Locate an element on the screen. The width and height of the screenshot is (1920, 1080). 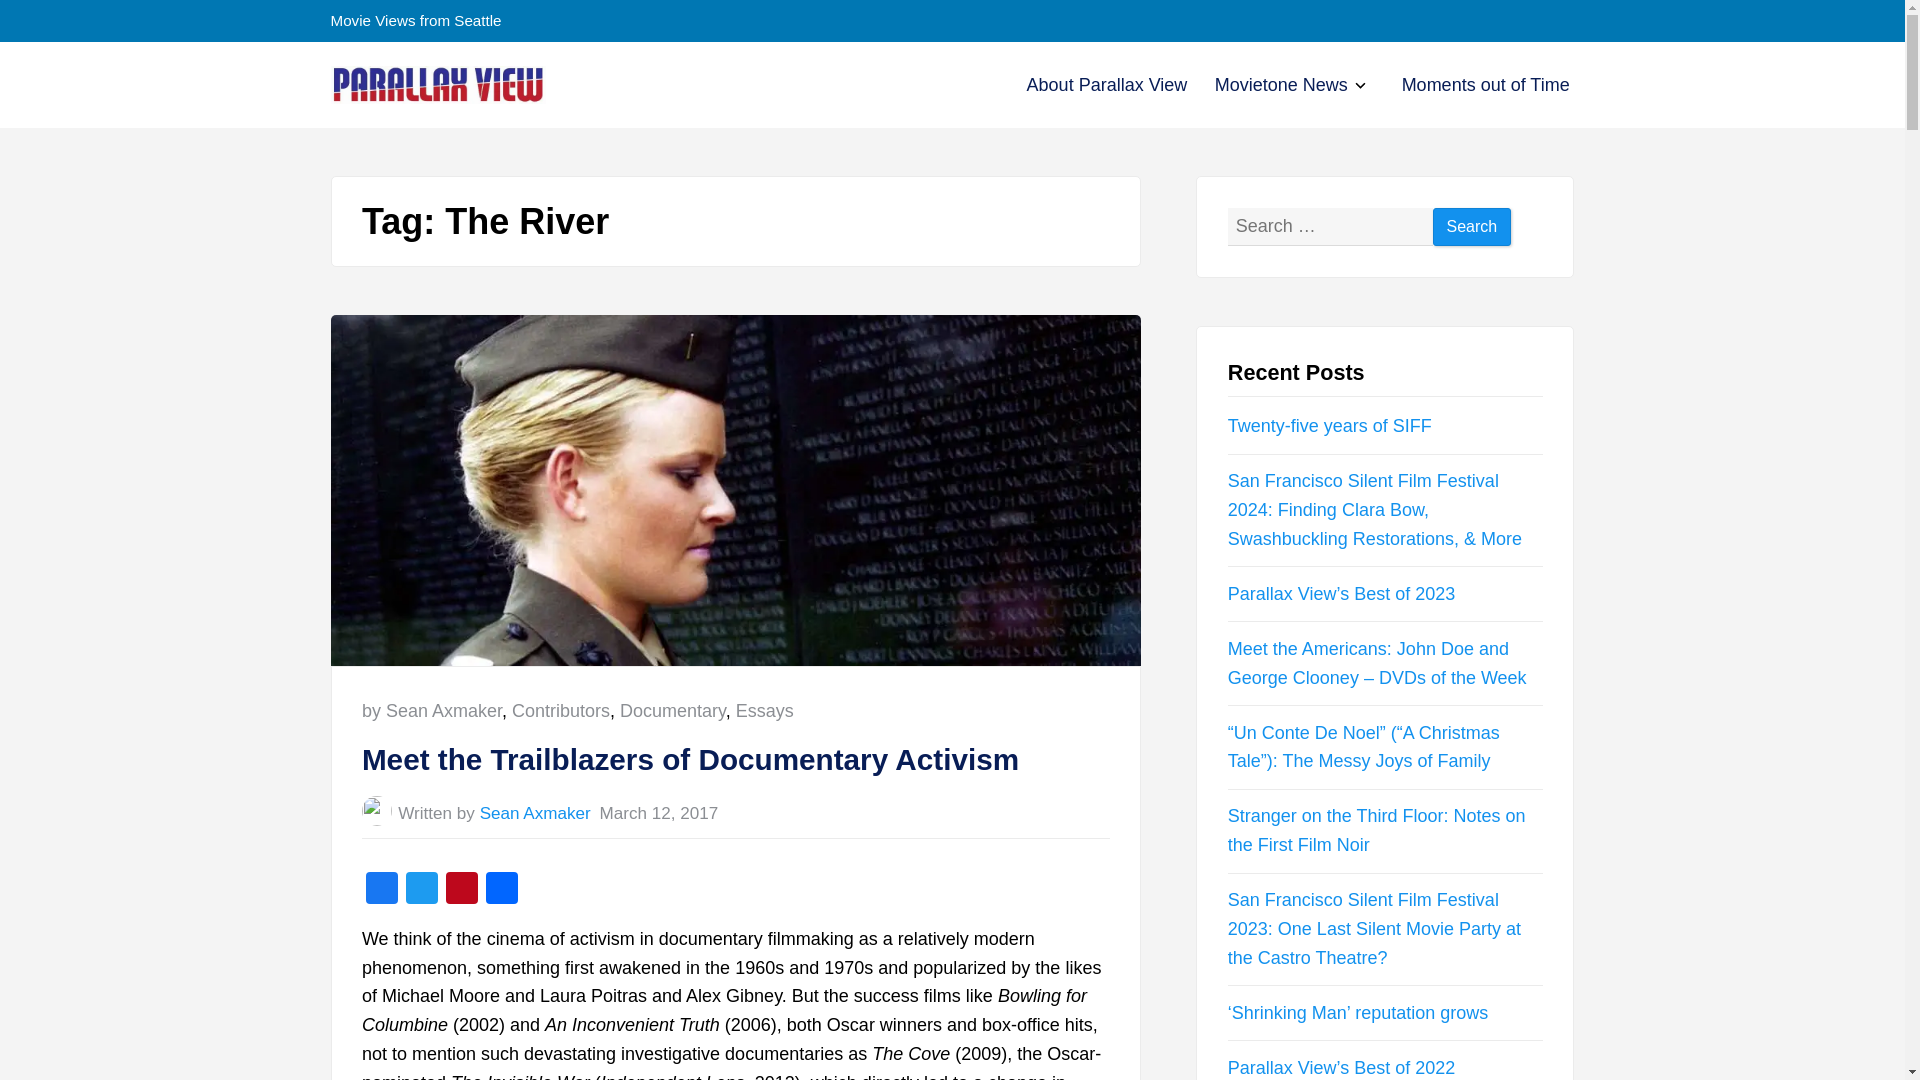
Documentary is located at coordinates (672, 710).